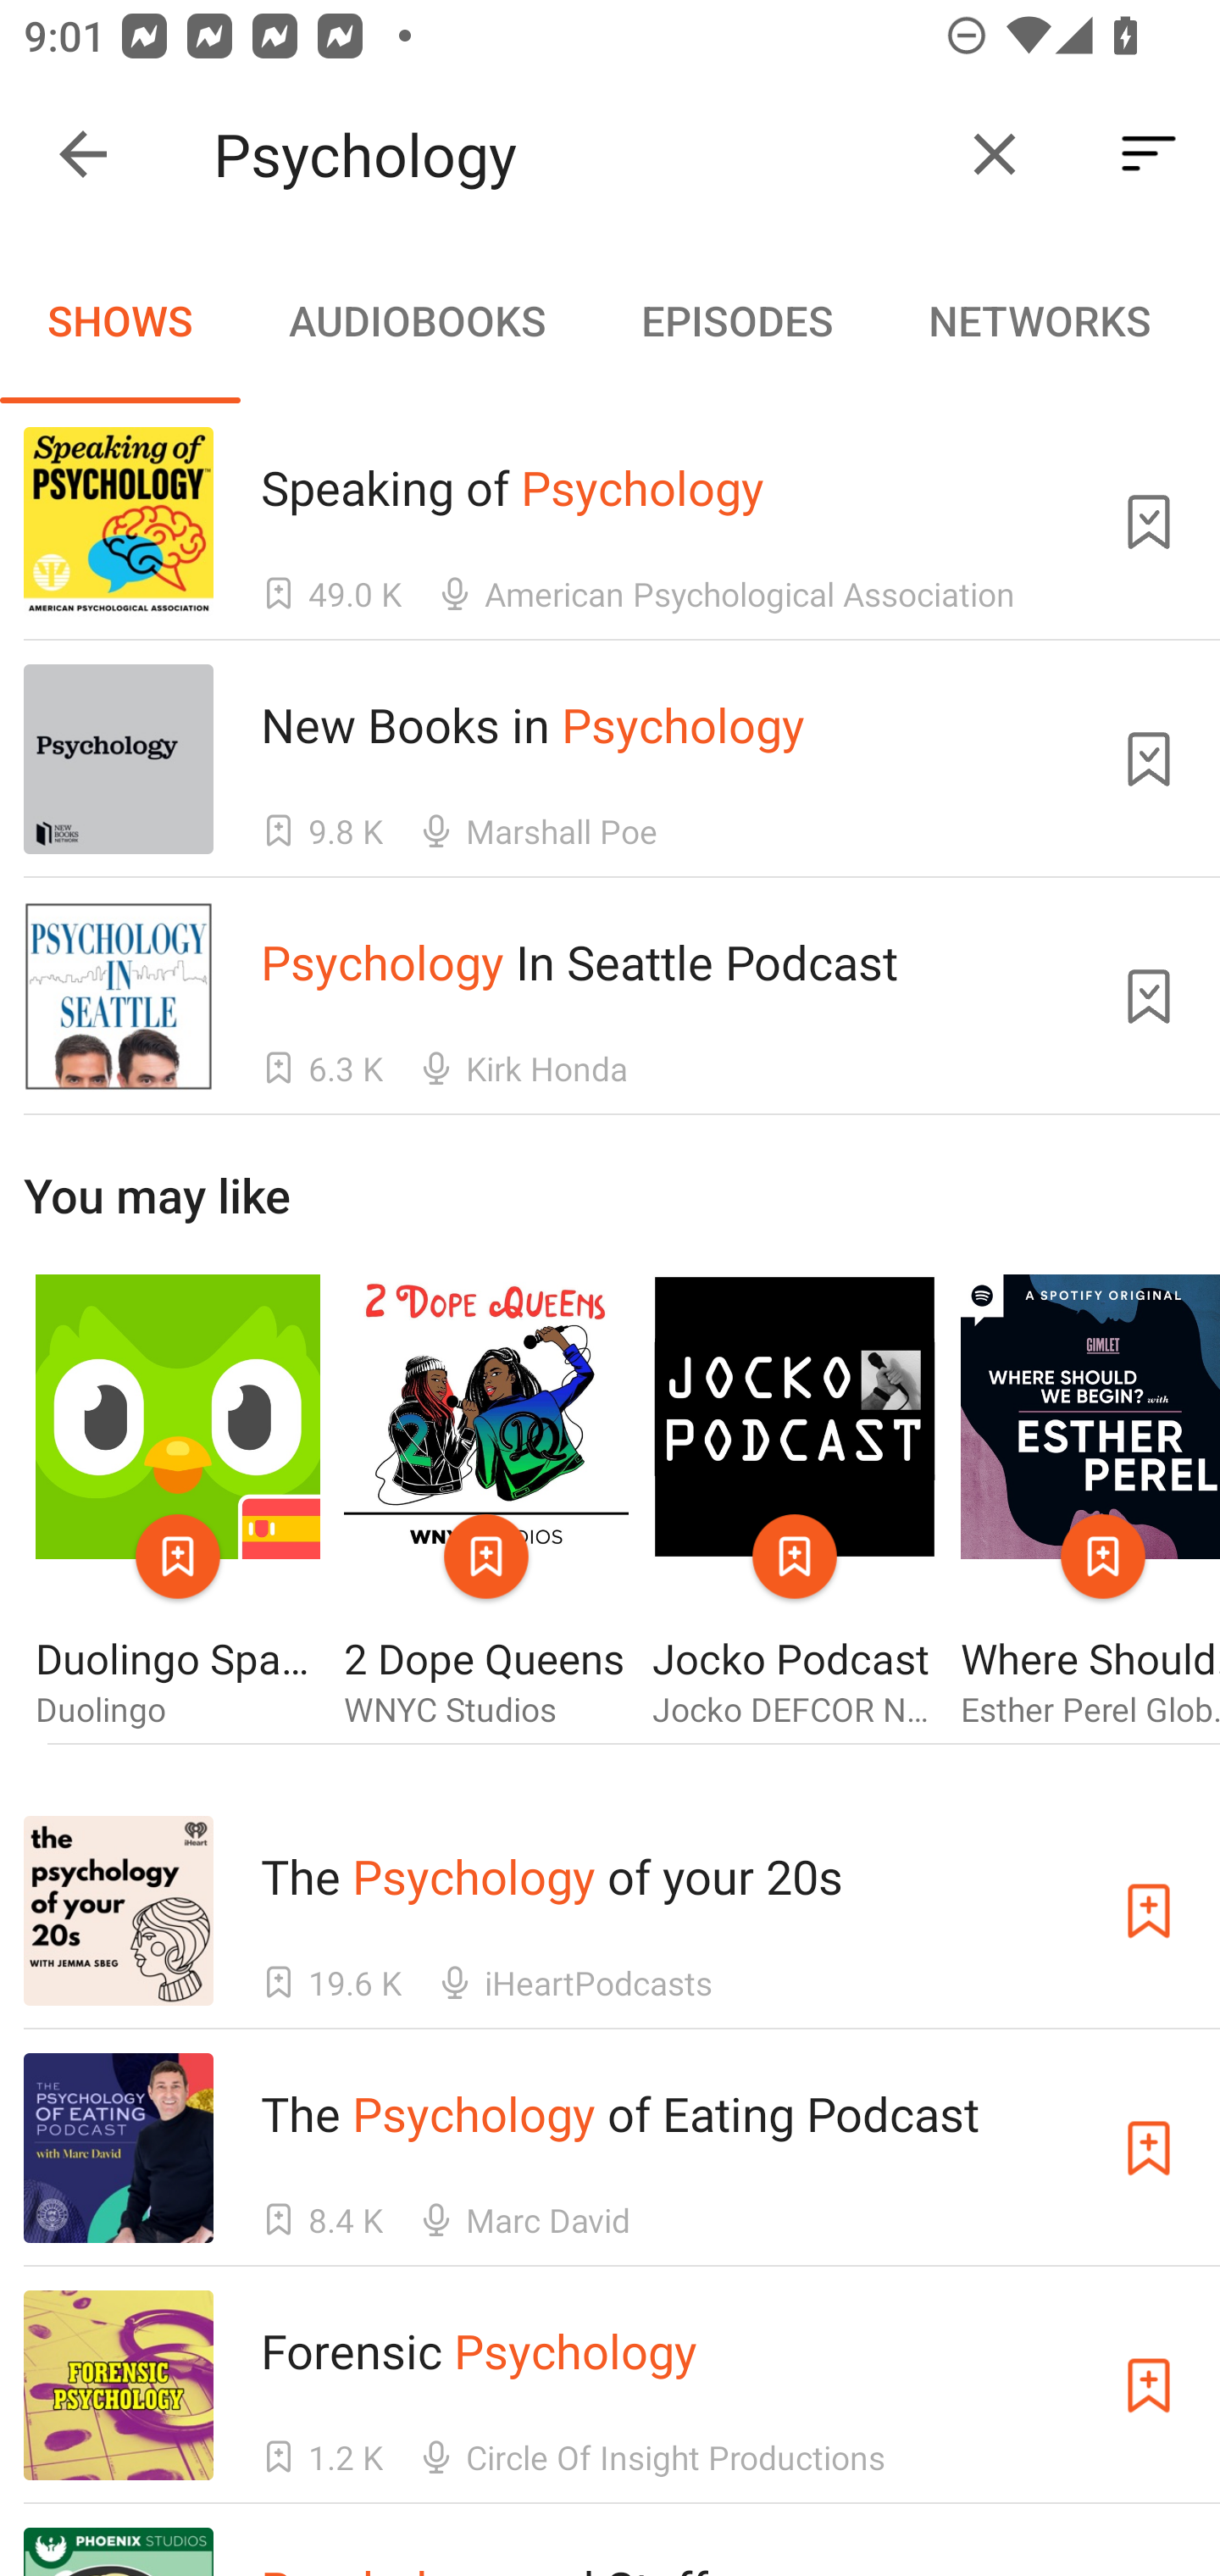  I want to click on EPISODES, so click(736, 320).